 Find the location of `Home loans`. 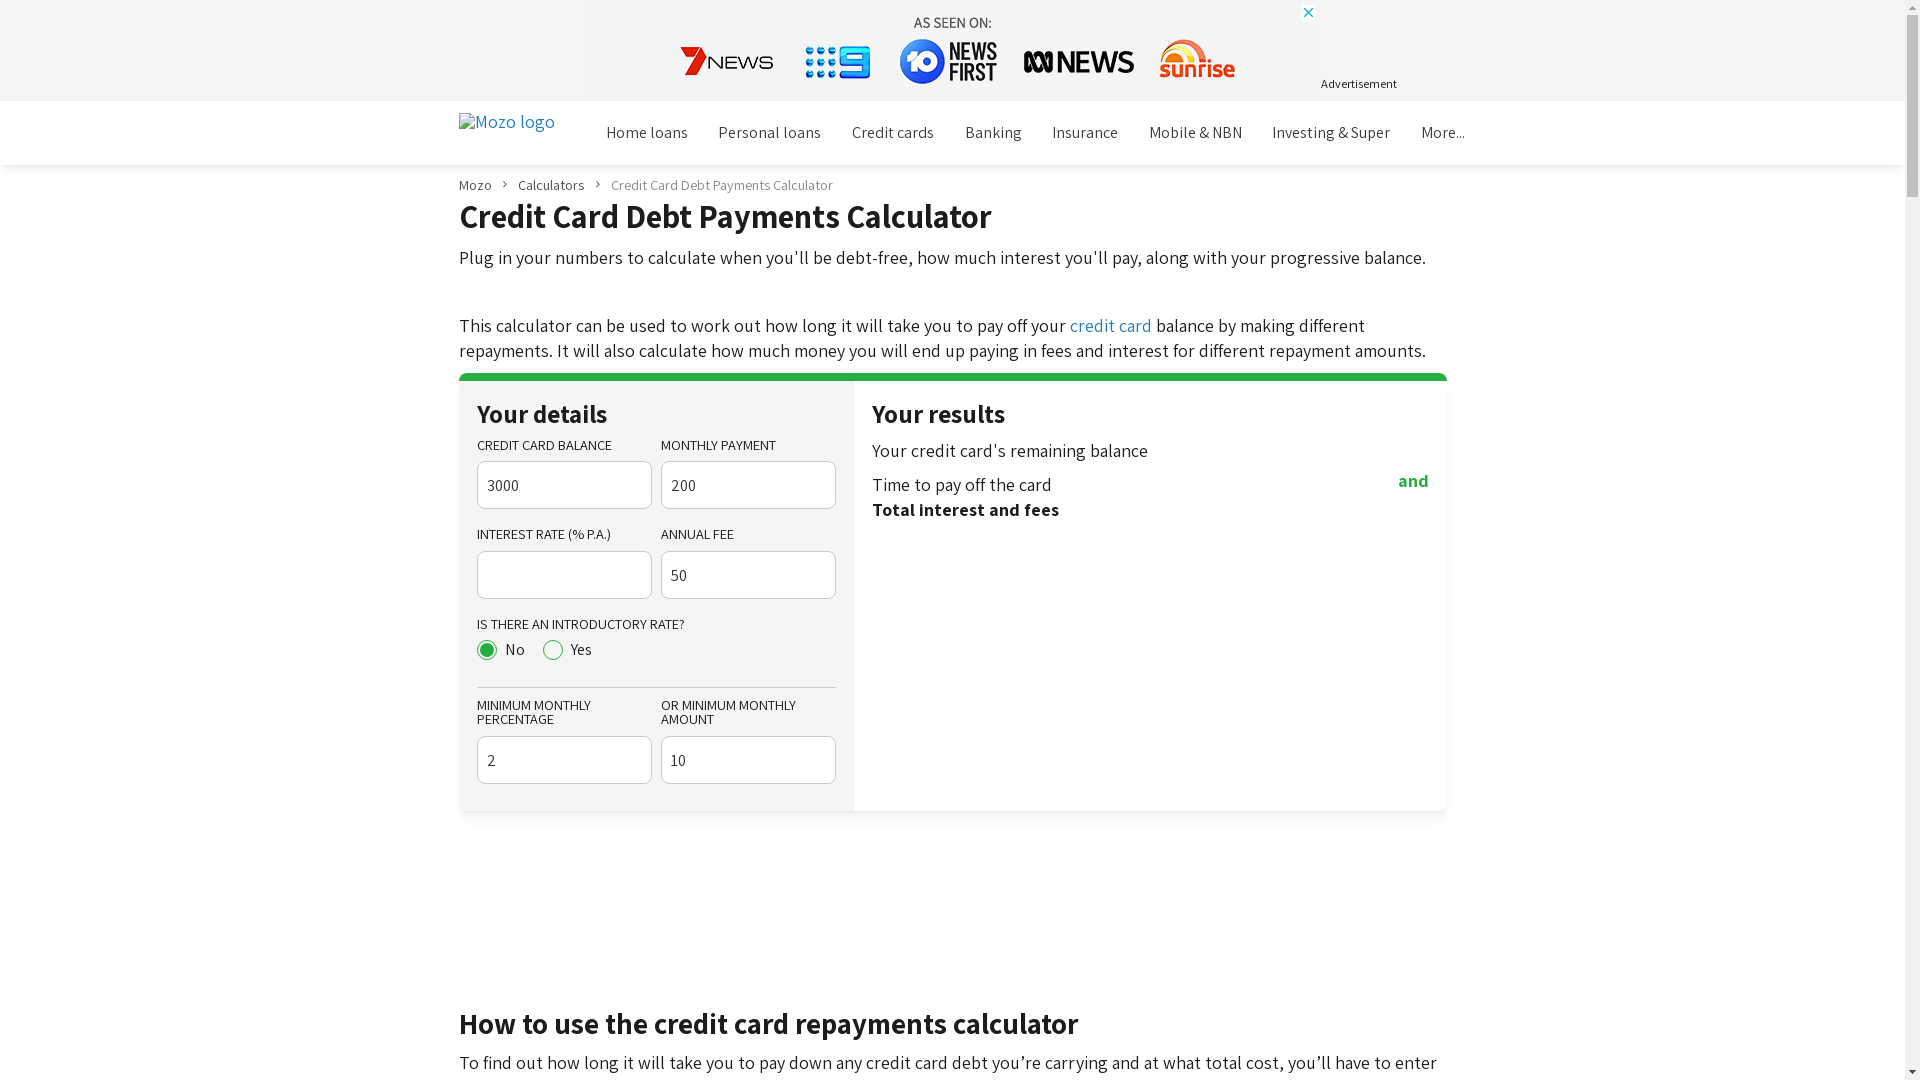

Home loans is located at coordinates (646, 134).